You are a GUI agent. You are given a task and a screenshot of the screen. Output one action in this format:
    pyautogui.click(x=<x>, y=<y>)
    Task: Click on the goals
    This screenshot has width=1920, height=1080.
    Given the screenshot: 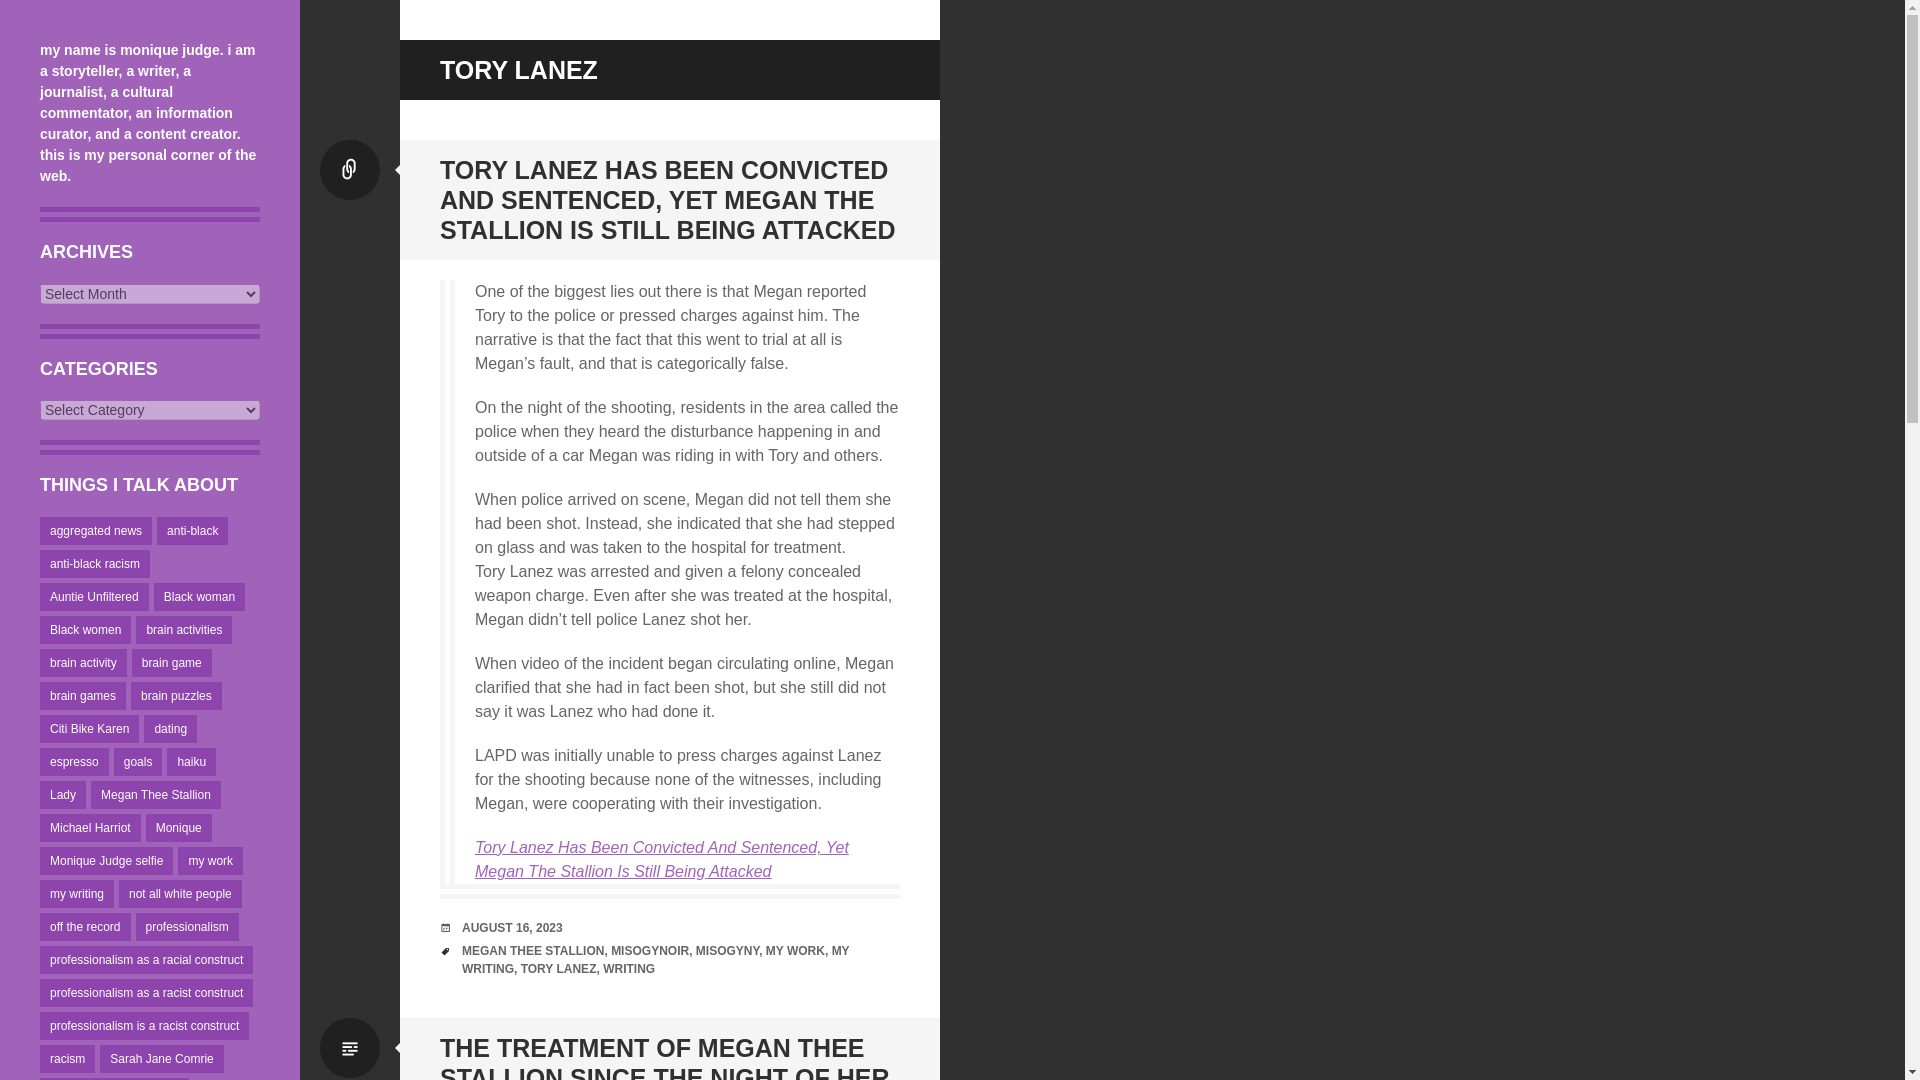 What is the action you would take?
    pyautogui.click(x=138, y=762)
    